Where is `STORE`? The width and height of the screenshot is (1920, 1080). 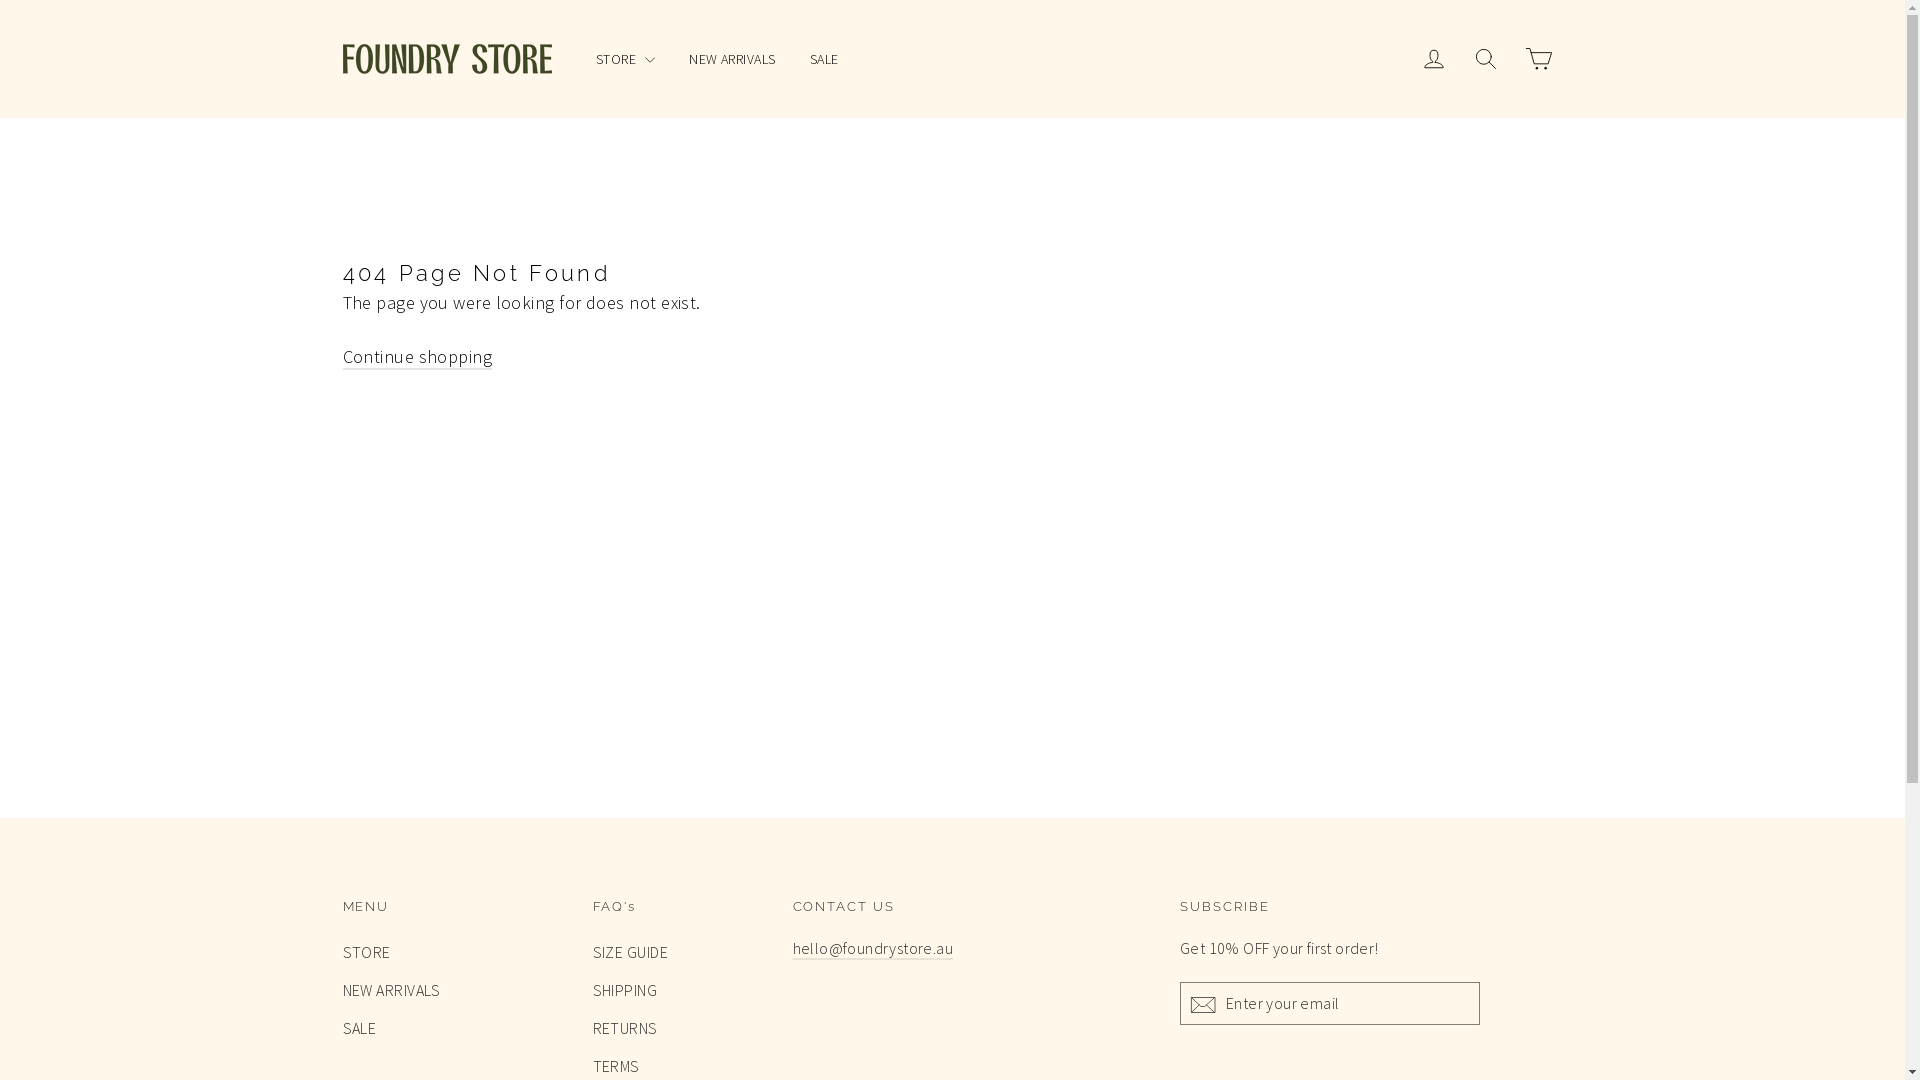 STORE is located at coordinates (452, 953).